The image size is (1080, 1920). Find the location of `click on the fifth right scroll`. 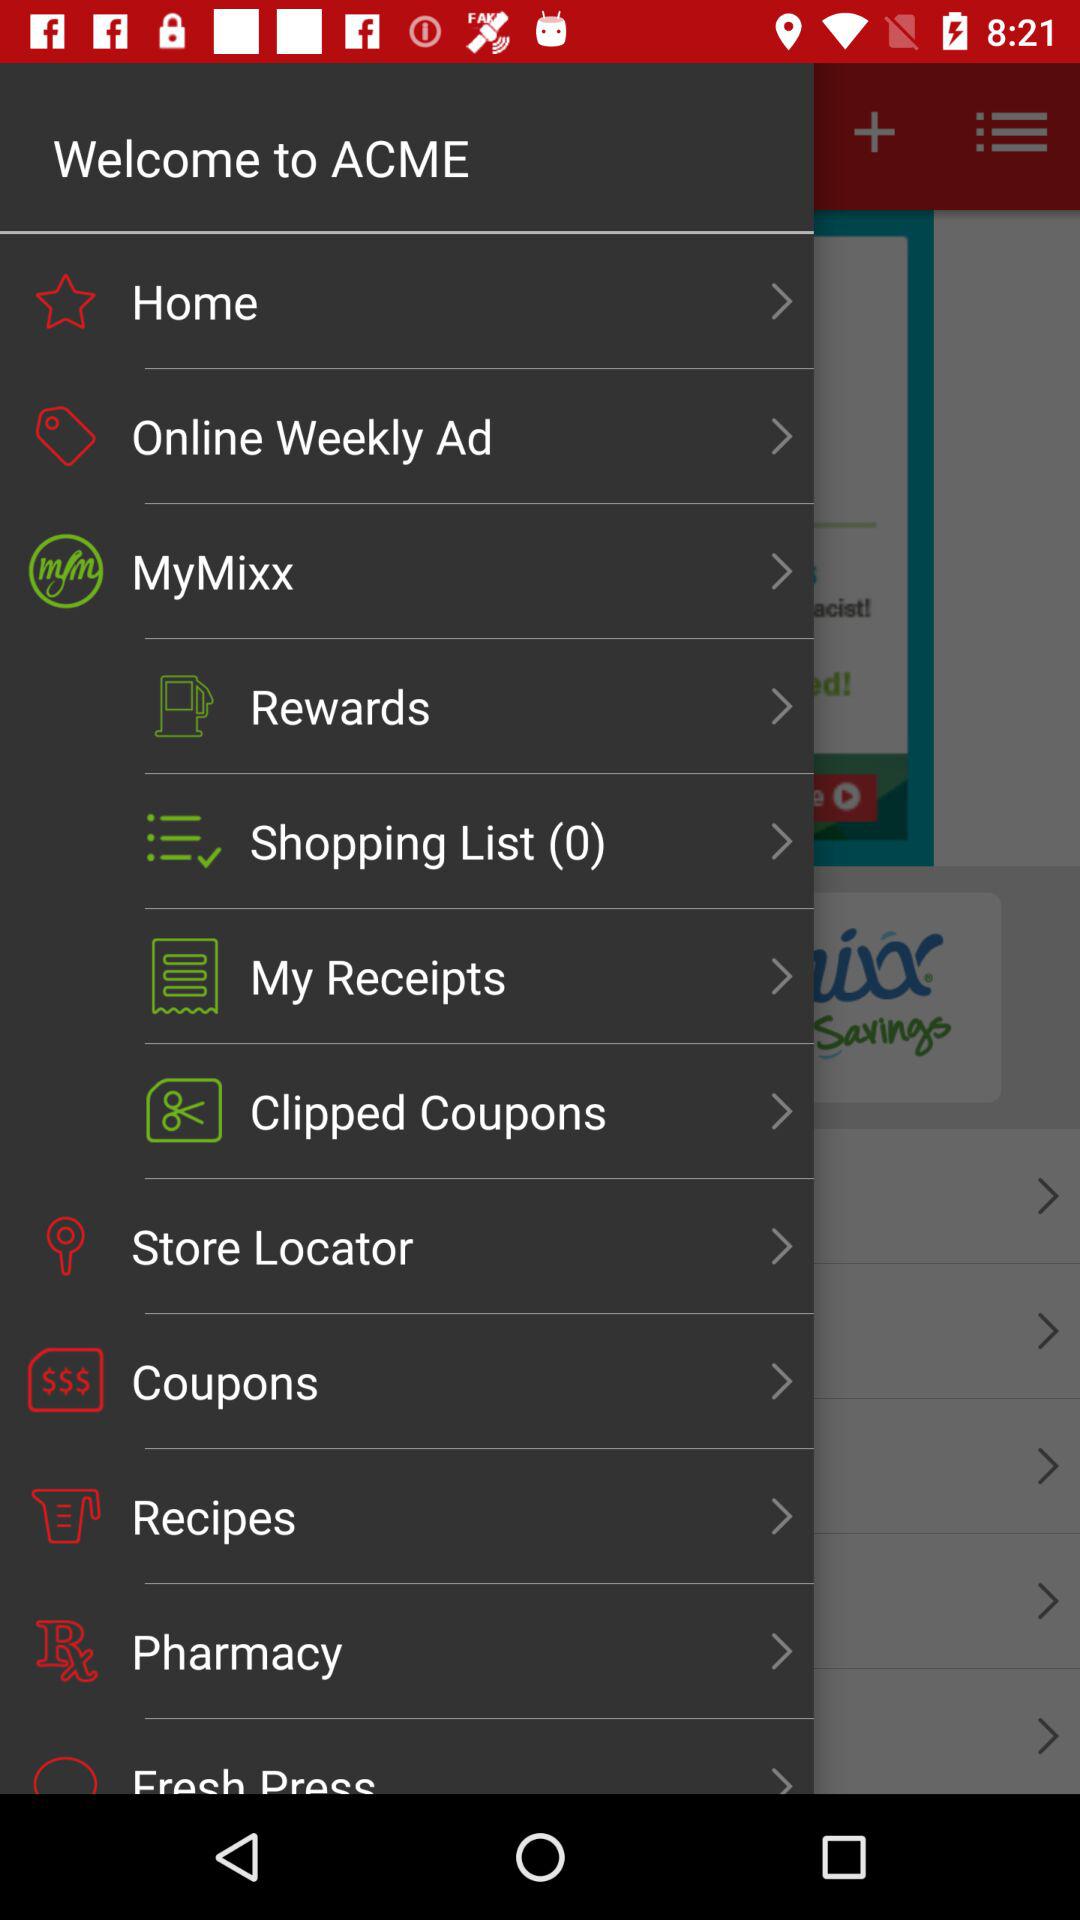

click on the fifth right scroll is located at coordinates (782, 842).